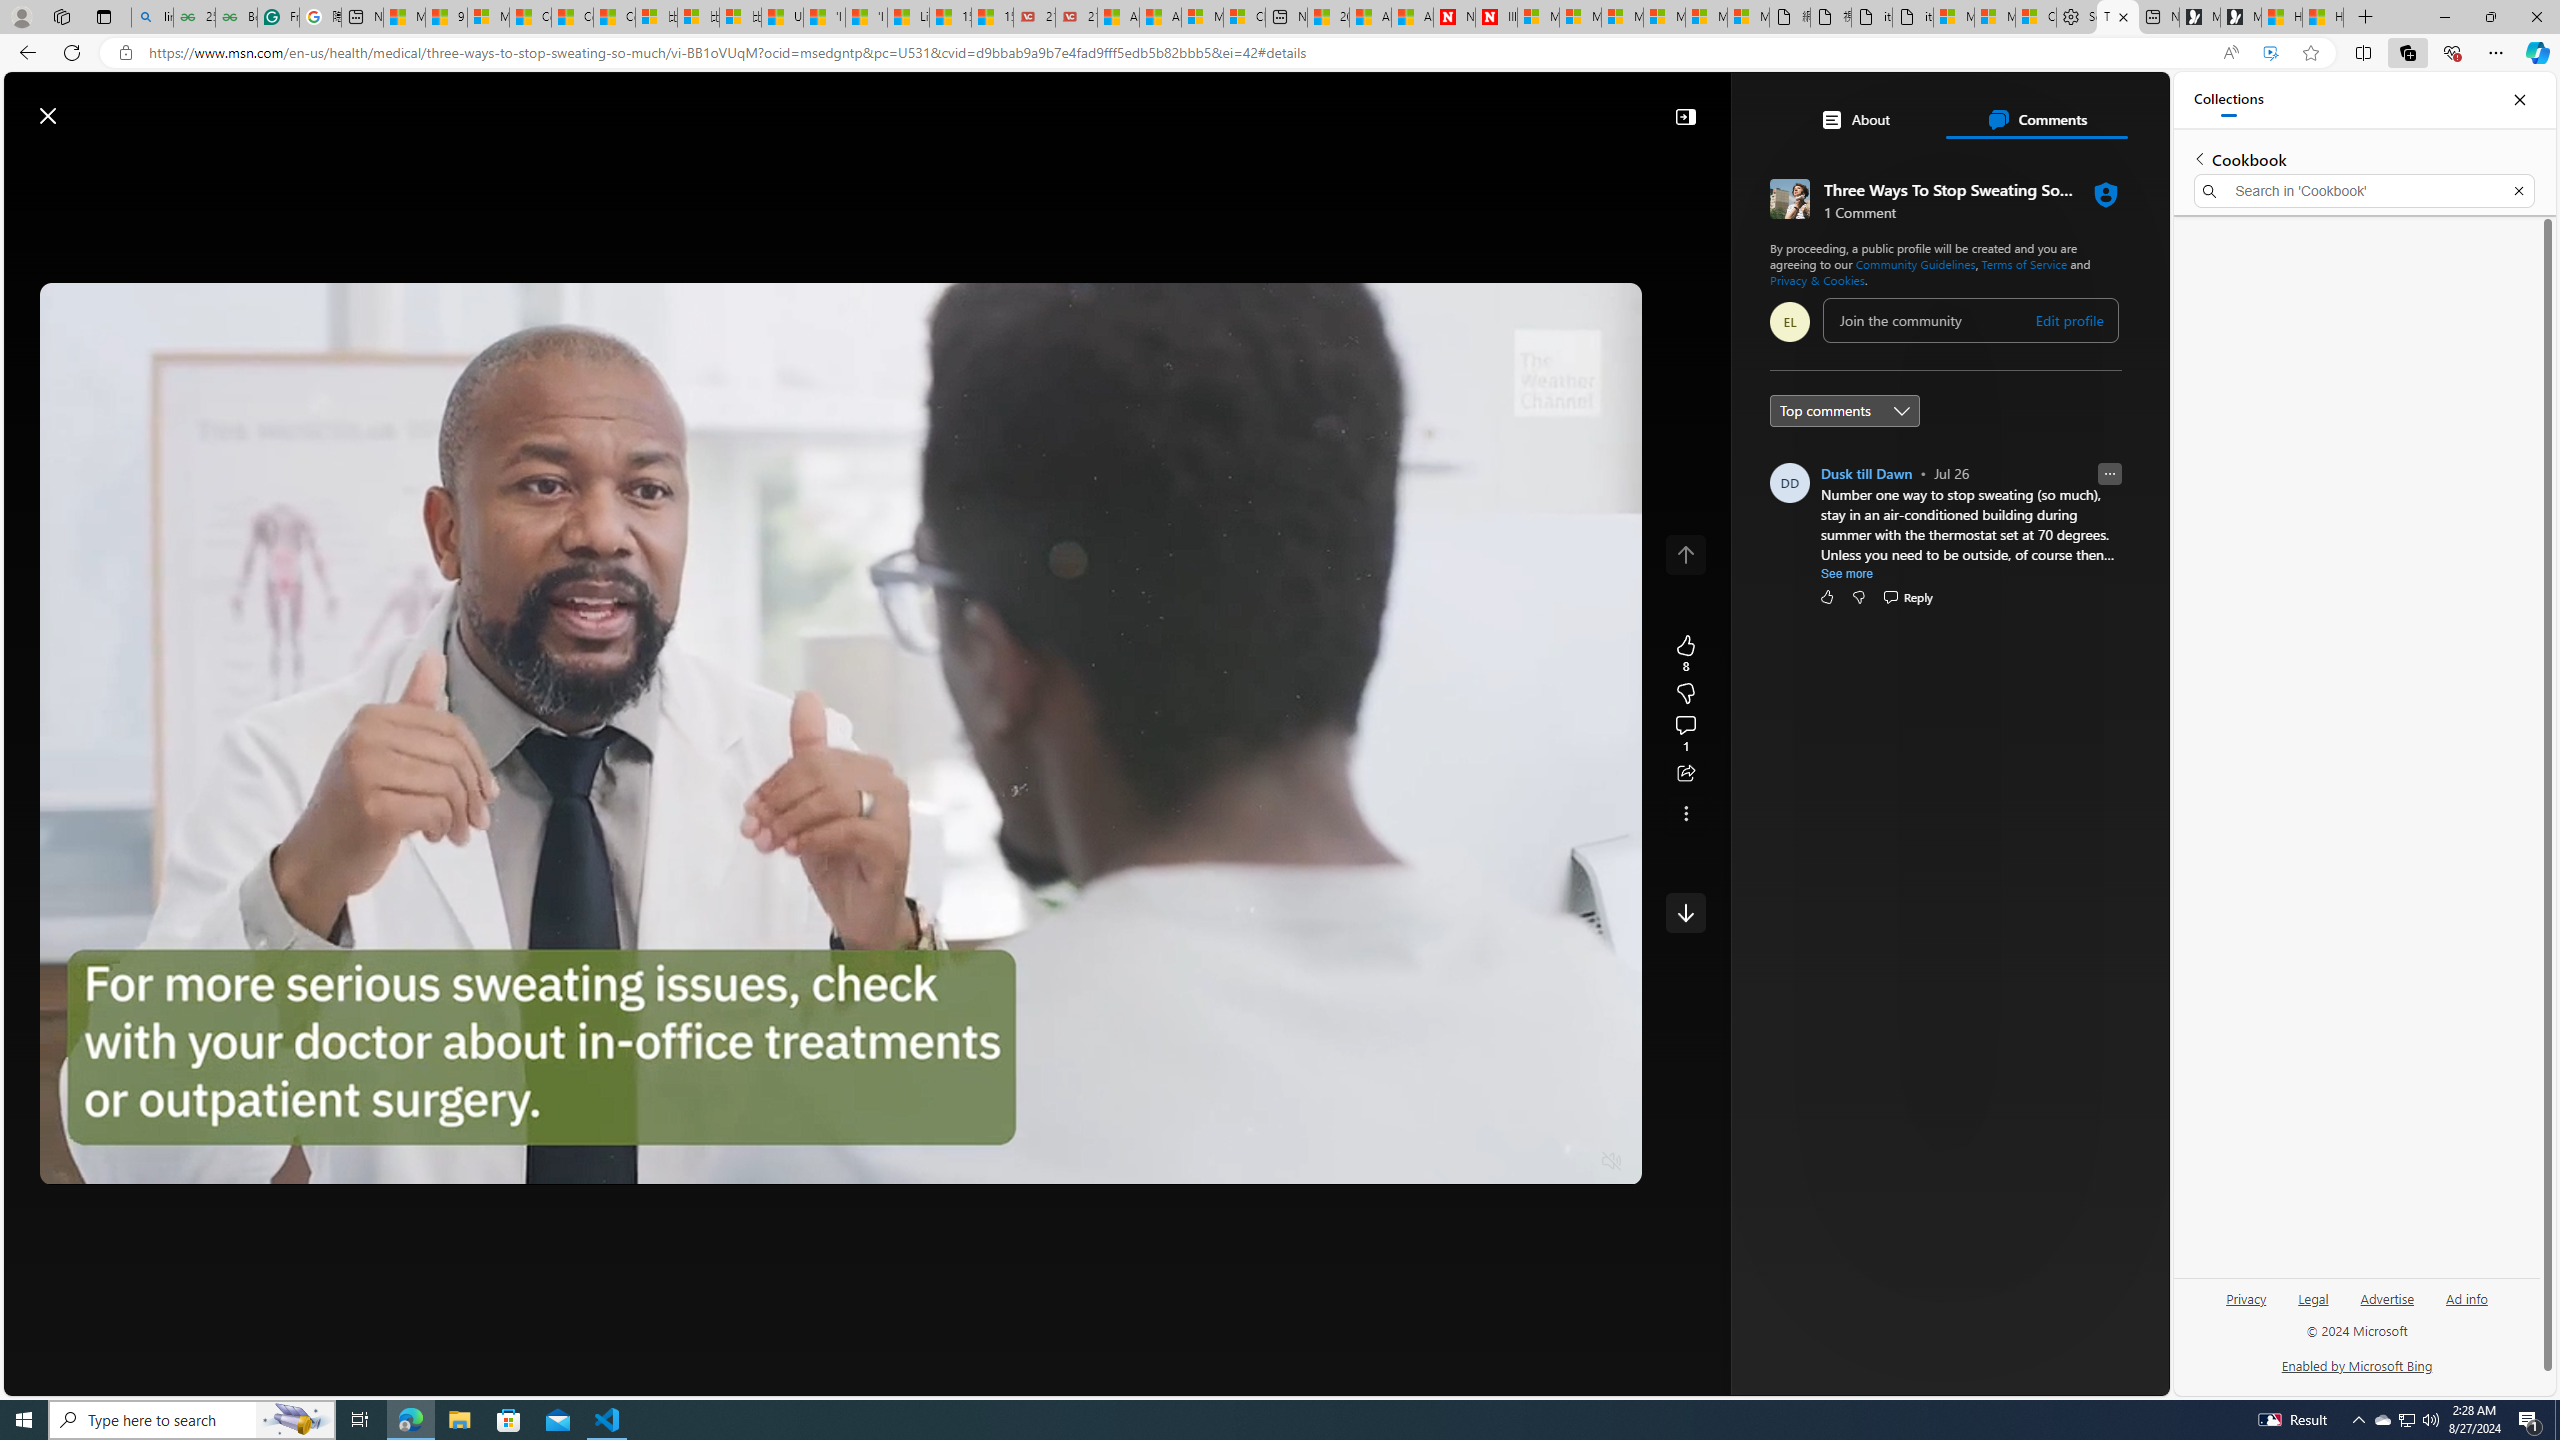 This screenshot has height=1440, width=2560. What do you see at coordinates (1864, 644) in the screenshot?
I see `The Wall Street Journal` at bounding box center [1864, 644].